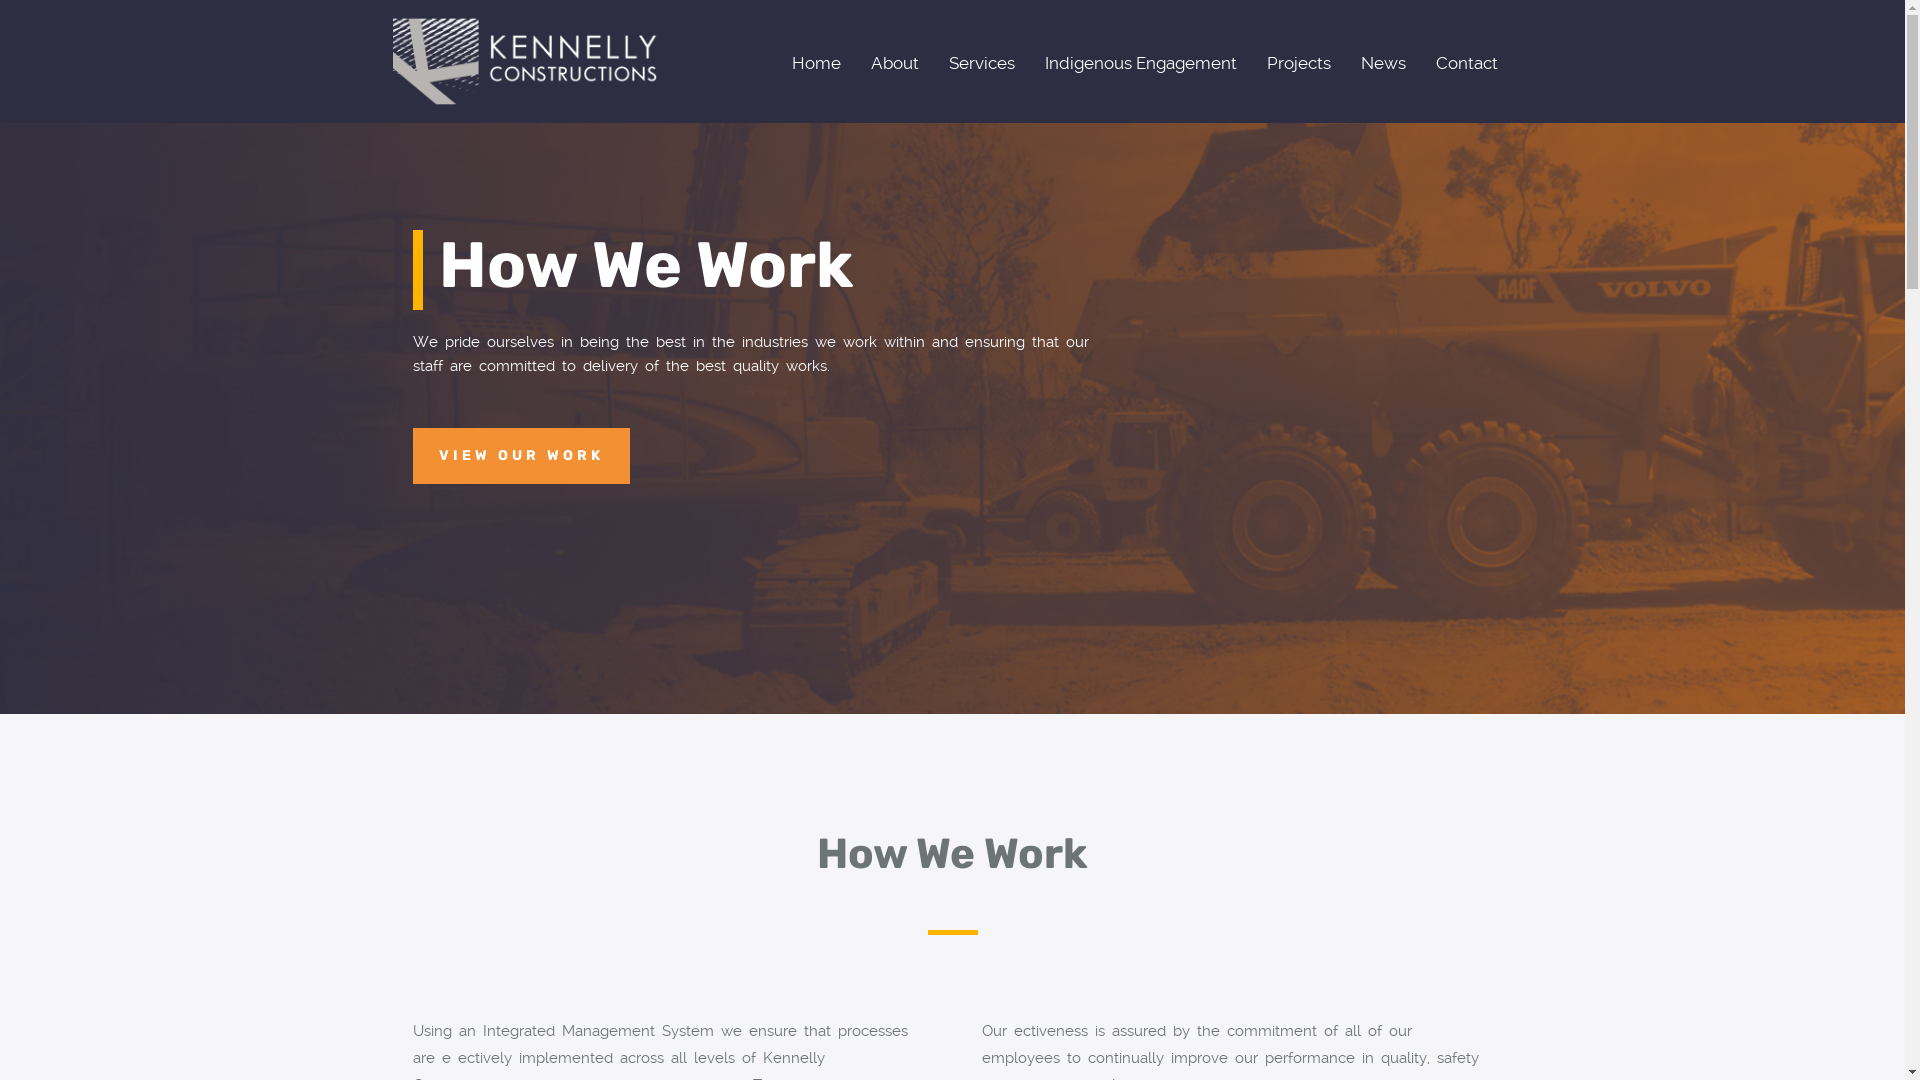 The width and height of the screenshot is (1920, 1080). Describe the element at coordinates (520, 456) in the screenshot. I see `VIEW OUR WORK` at that location.